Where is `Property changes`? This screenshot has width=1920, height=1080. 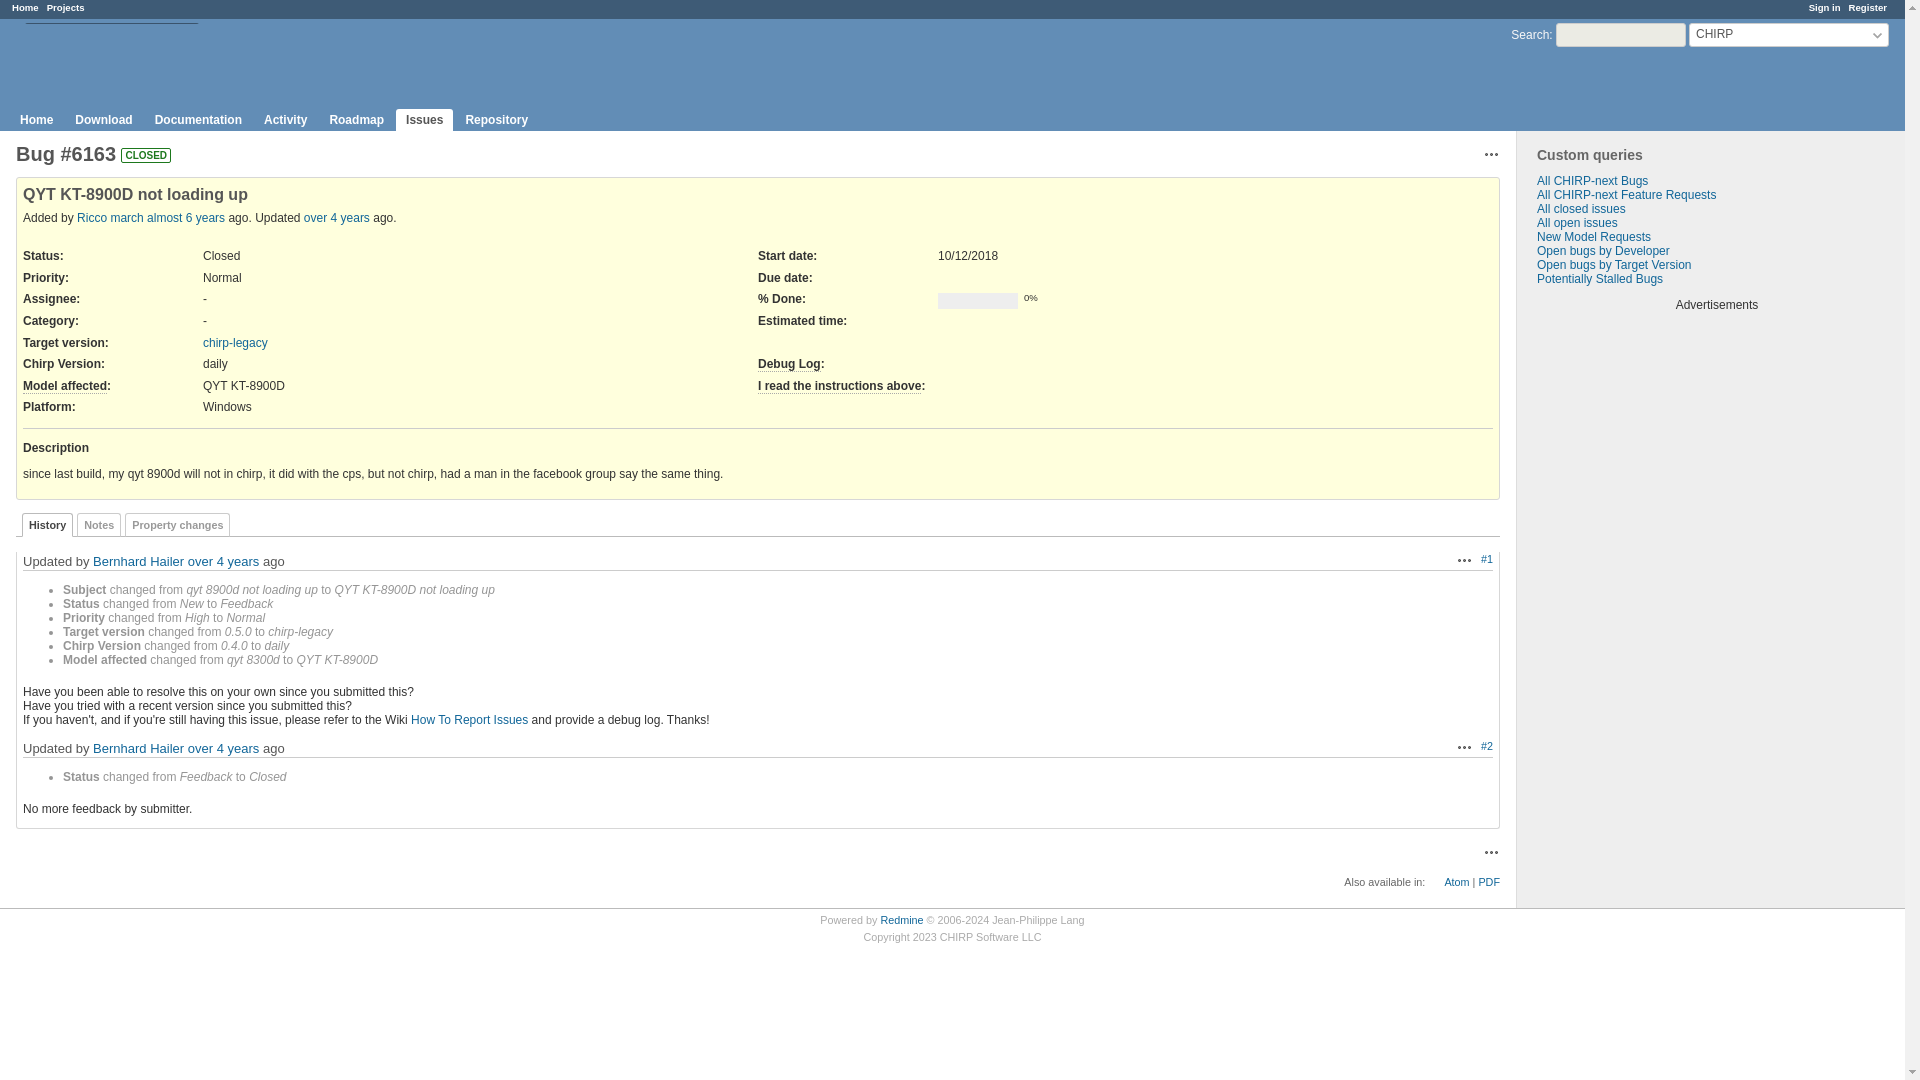 Property changes is located at coordinates (177, 524).